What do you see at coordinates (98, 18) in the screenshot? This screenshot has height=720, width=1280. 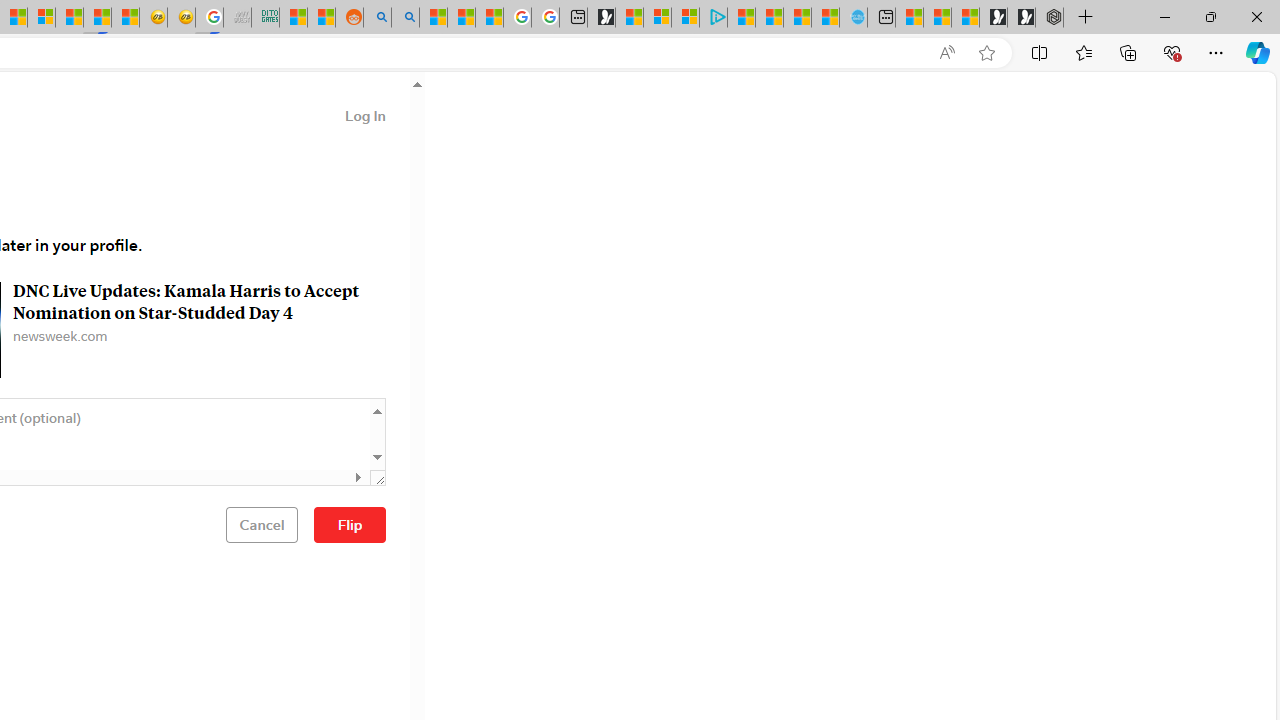 I see `MSN` at bounding box center [98, 18].